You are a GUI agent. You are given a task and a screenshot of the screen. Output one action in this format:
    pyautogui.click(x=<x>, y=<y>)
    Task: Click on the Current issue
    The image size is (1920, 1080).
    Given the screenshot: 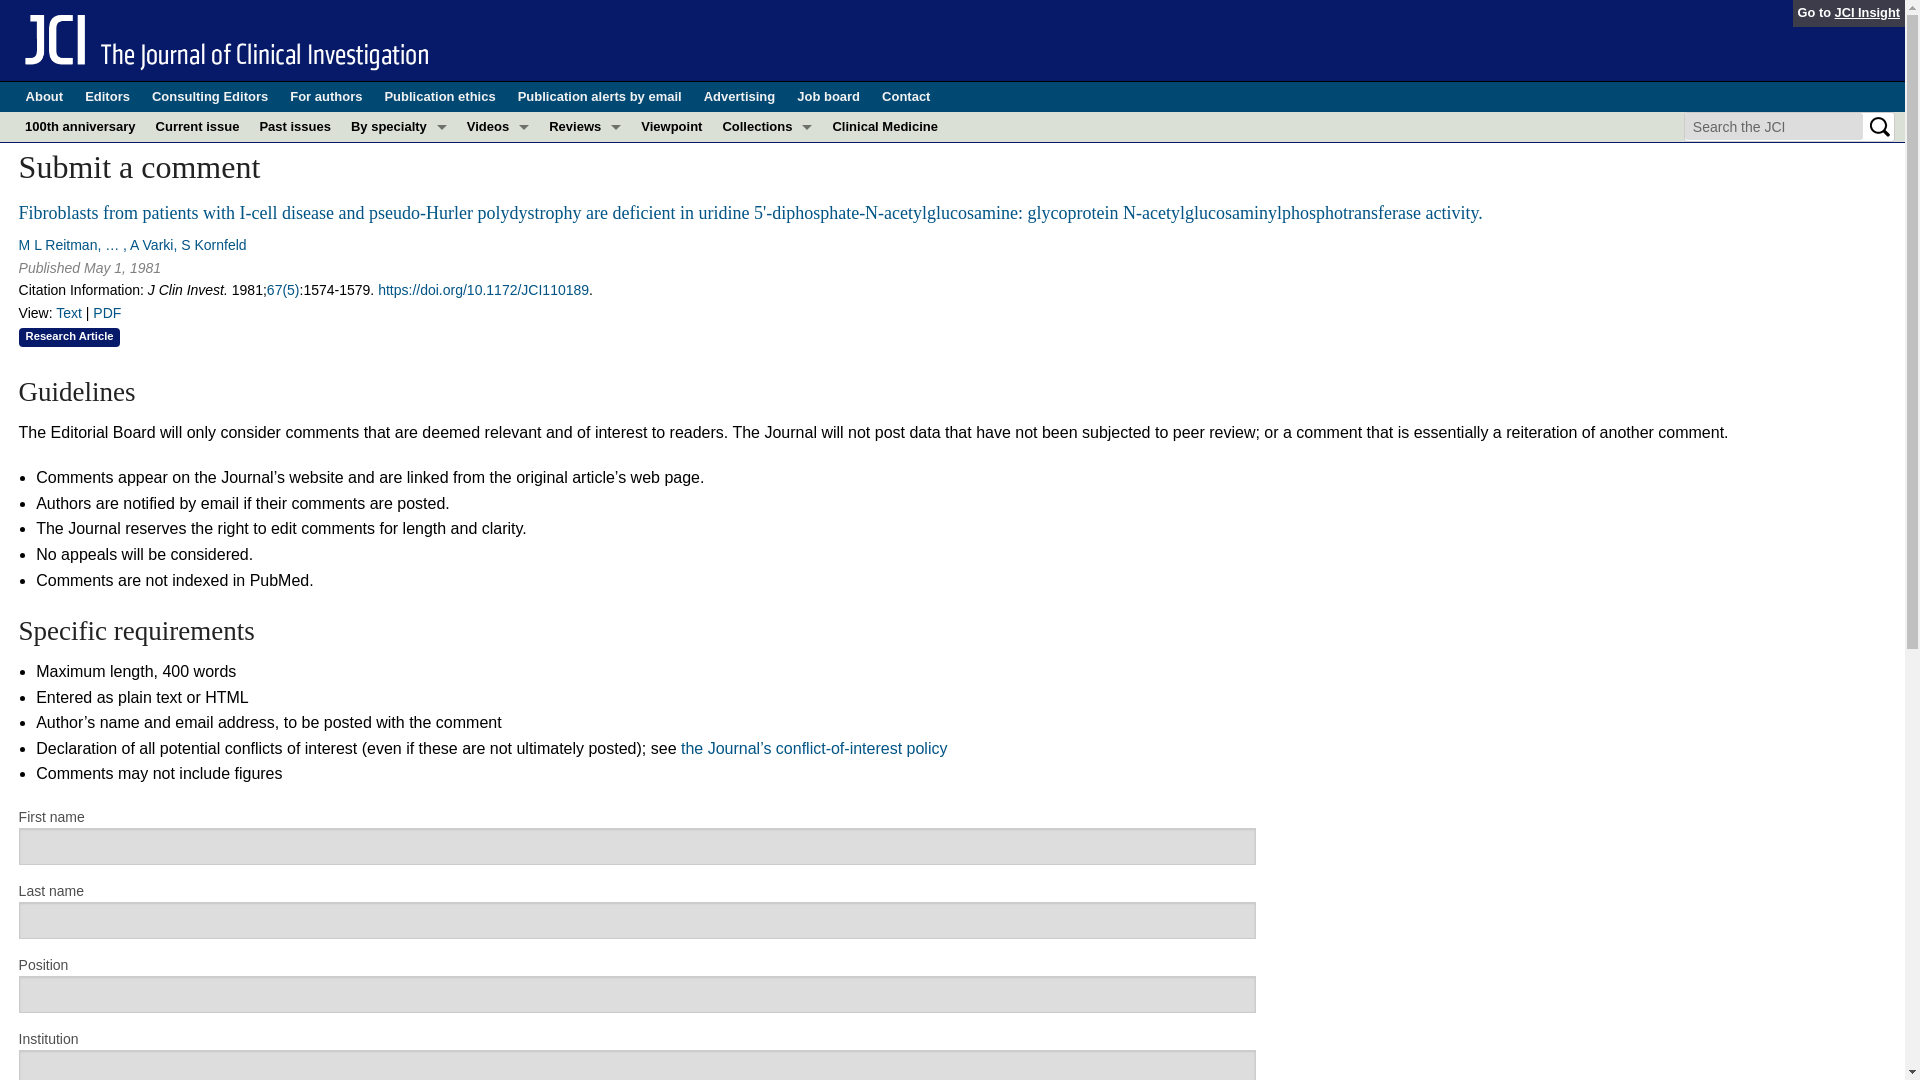 What is the action you would take?
    pyautogui.click(x=197, y=126)
    